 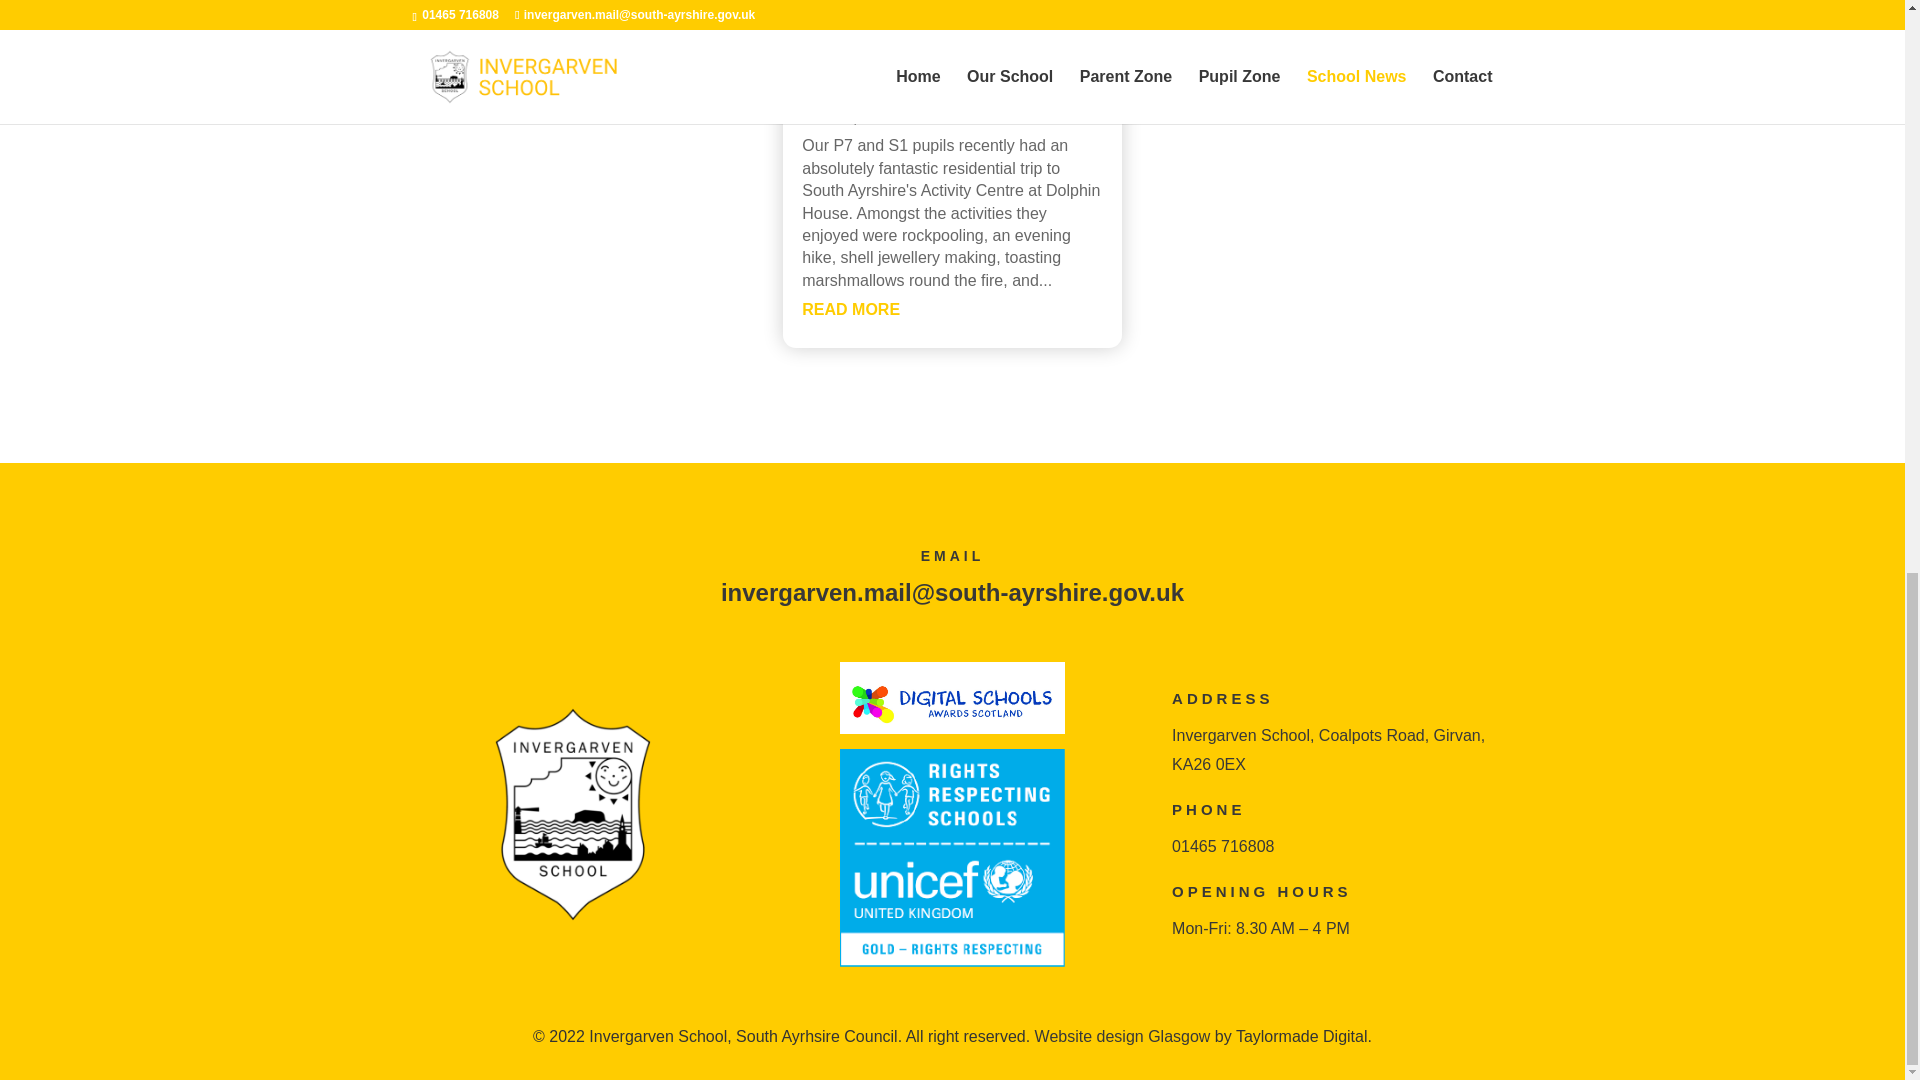 I want to click on READ MORE, so click(x=851, y=309).